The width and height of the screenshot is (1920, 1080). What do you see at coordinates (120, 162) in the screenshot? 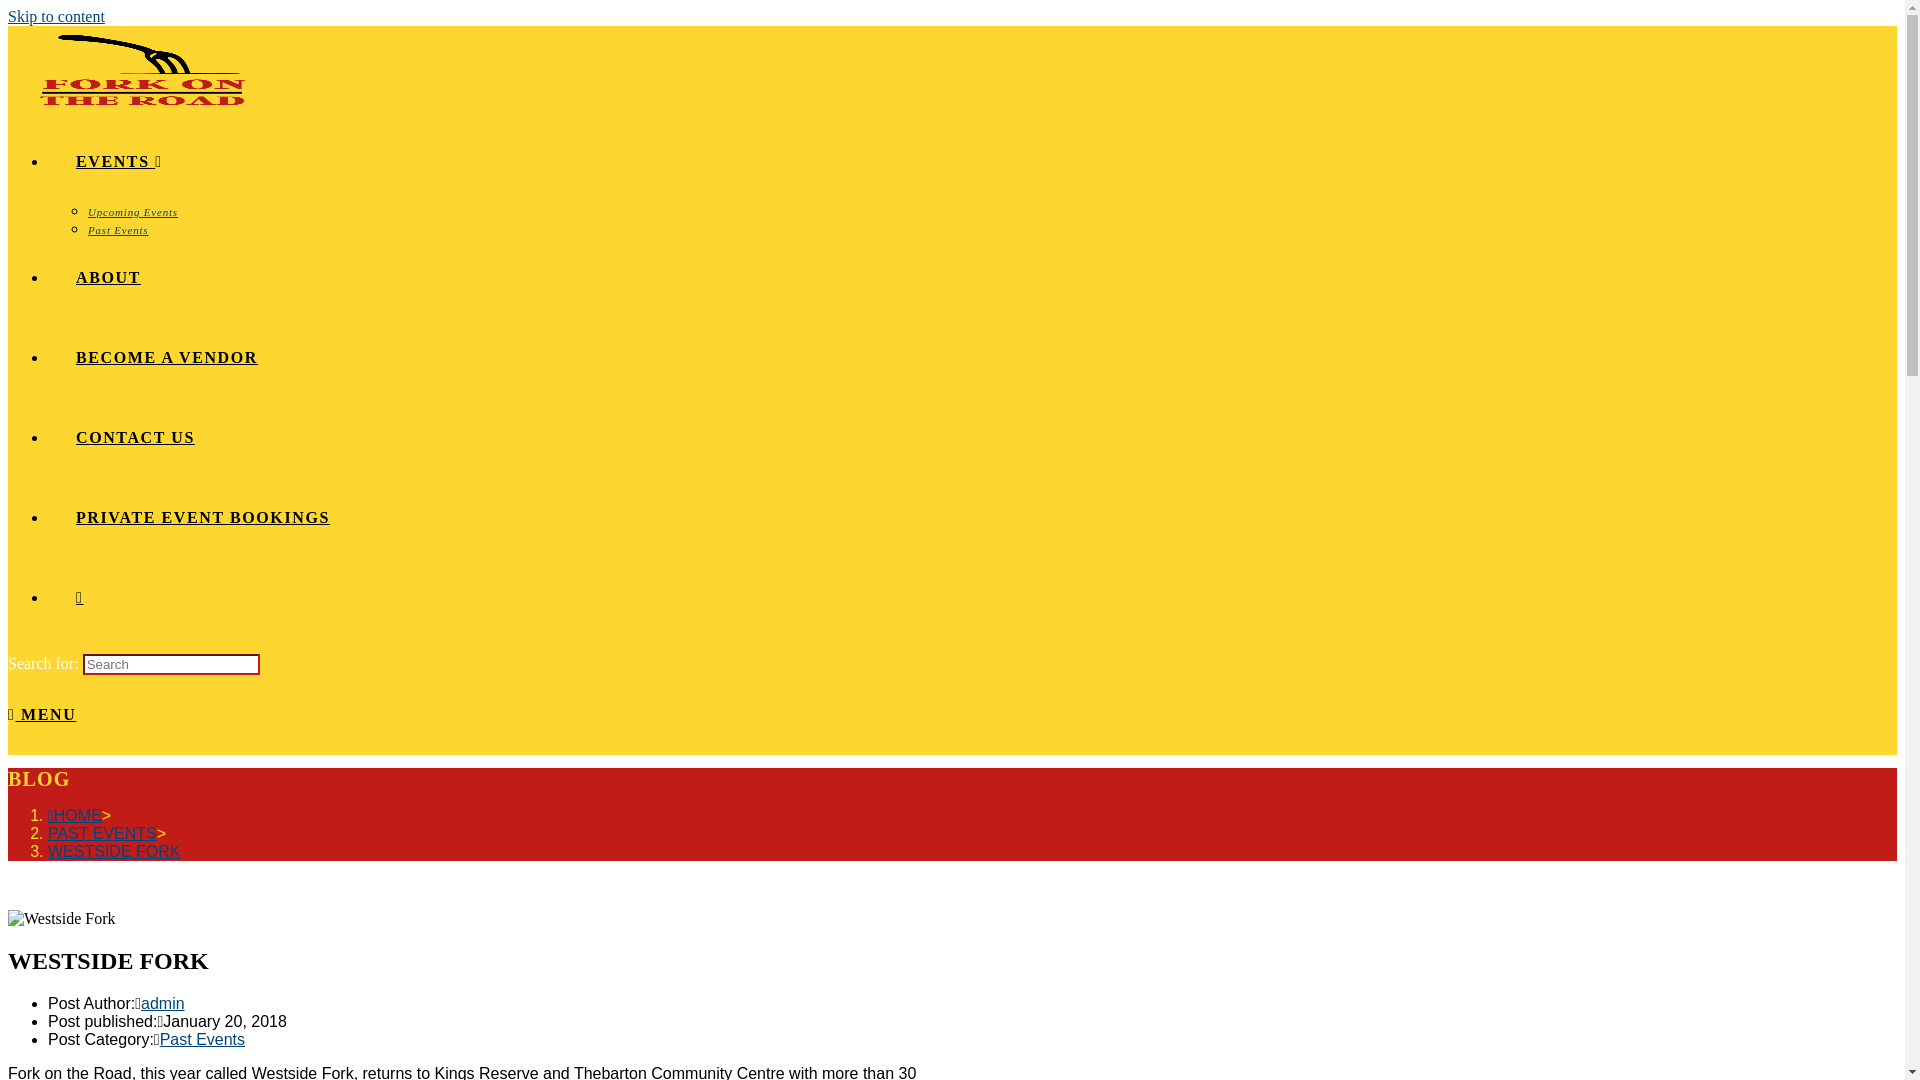
I see `EVENTS` at bounding box center [120, 162].